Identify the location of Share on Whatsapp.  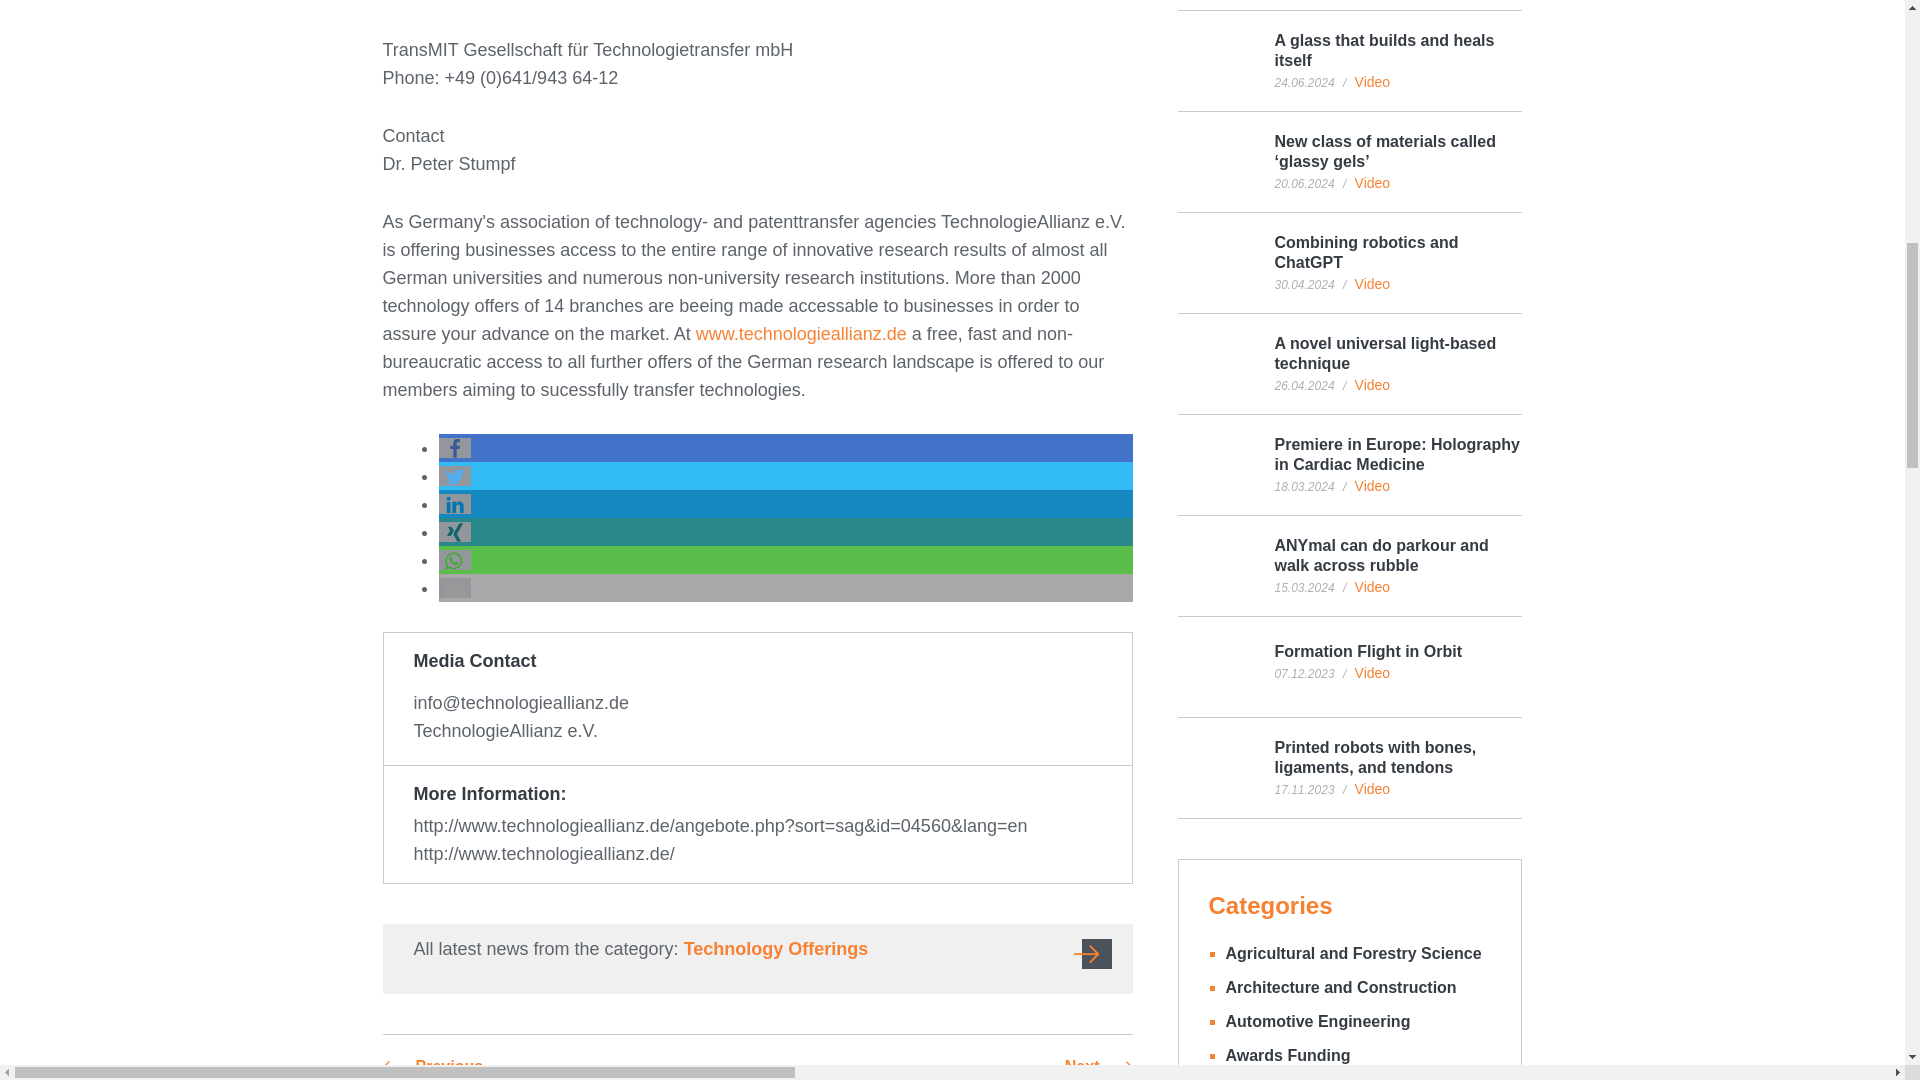
(454, 560).